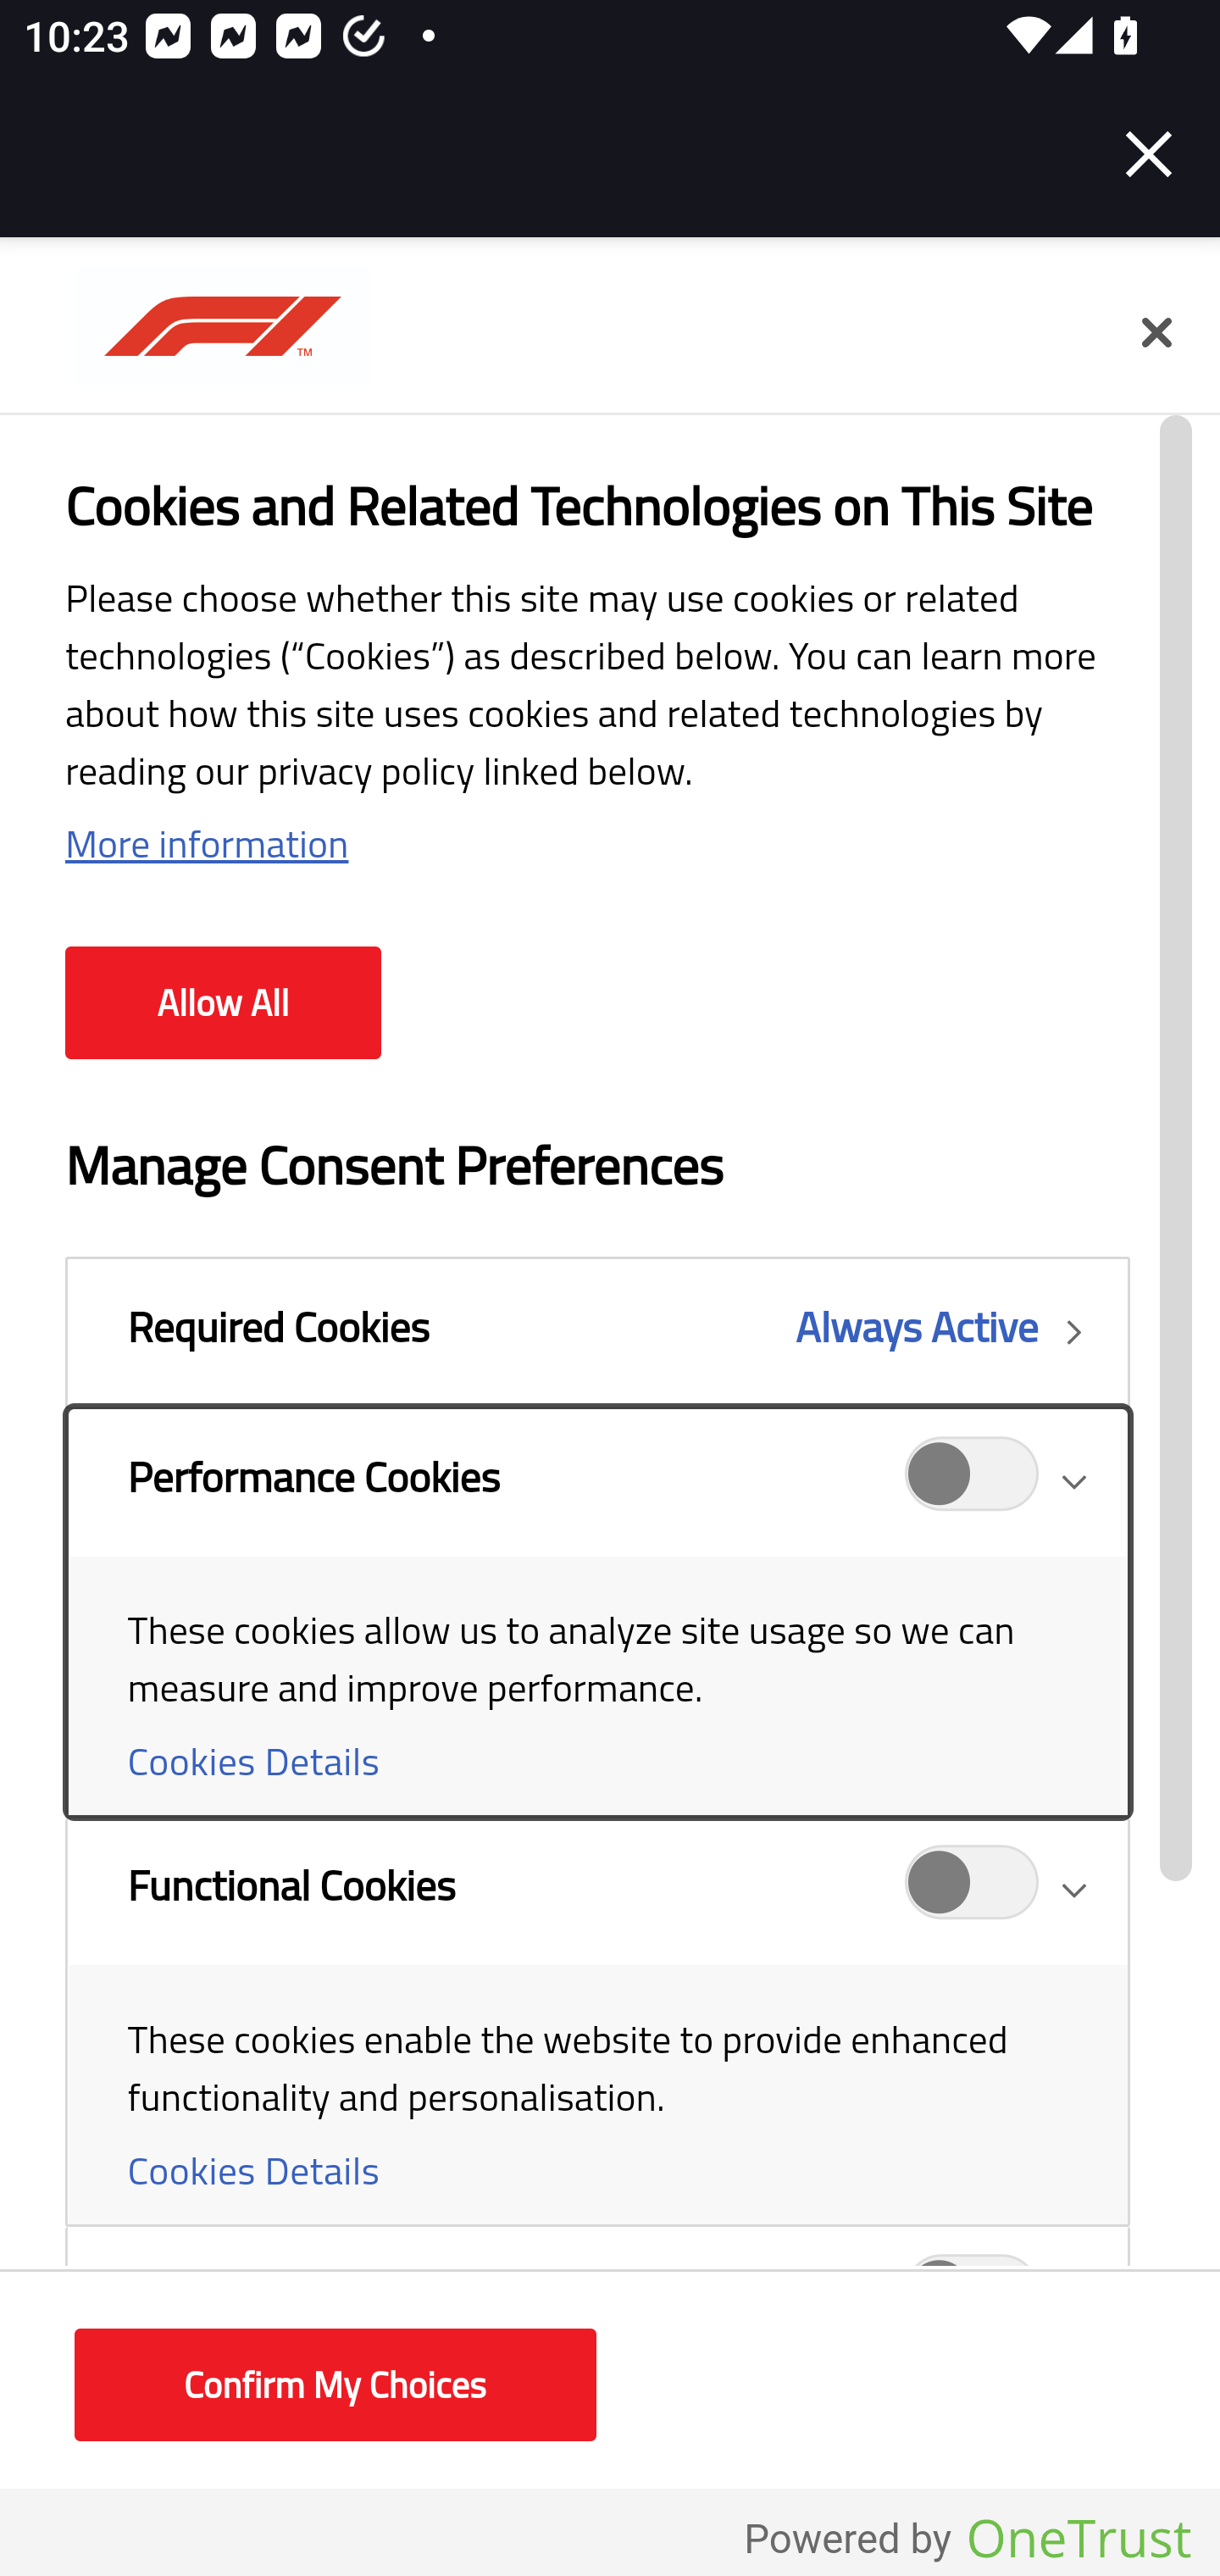 The width and height of the screenshot is (1220, 2576). Describe the element at coordinates (1149, 154) in the screenshot. I see `Close` at that location.